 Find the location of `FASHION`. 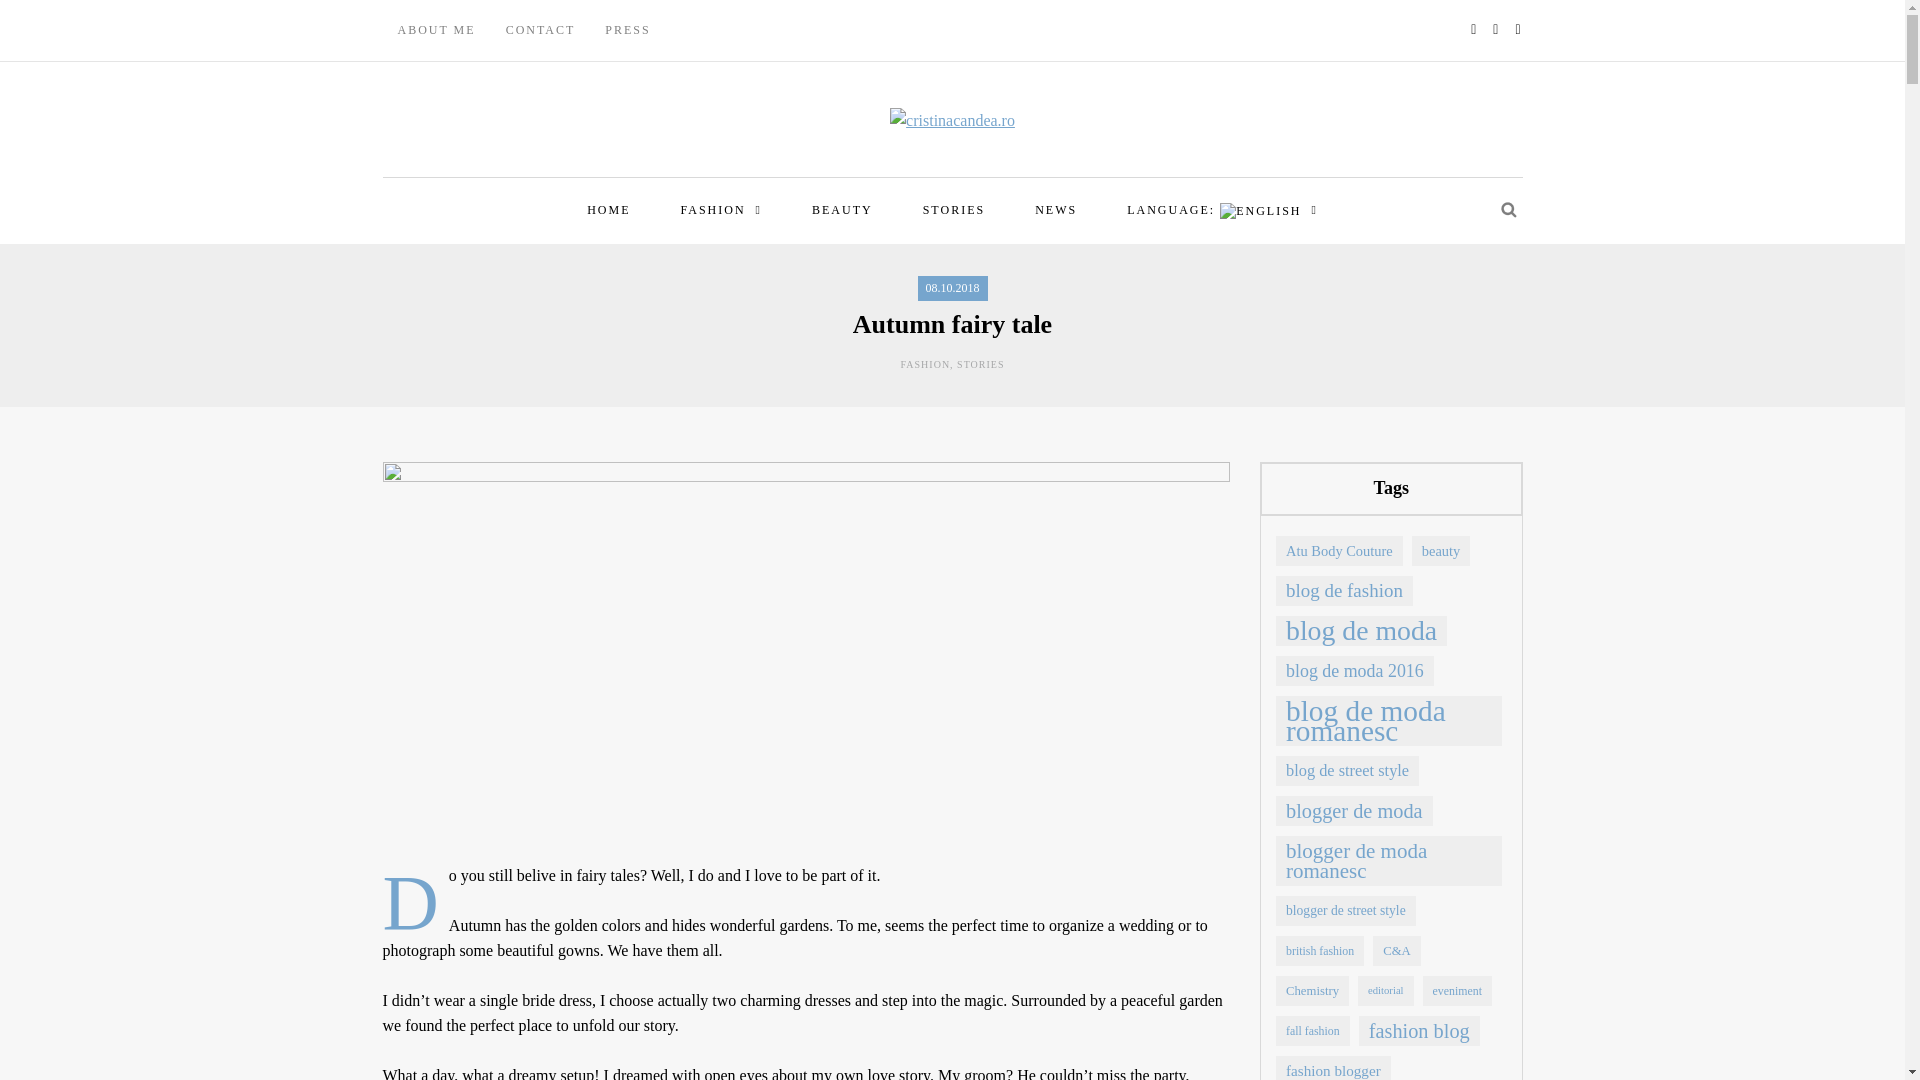

FASHION is located at coordinates (925, 364).